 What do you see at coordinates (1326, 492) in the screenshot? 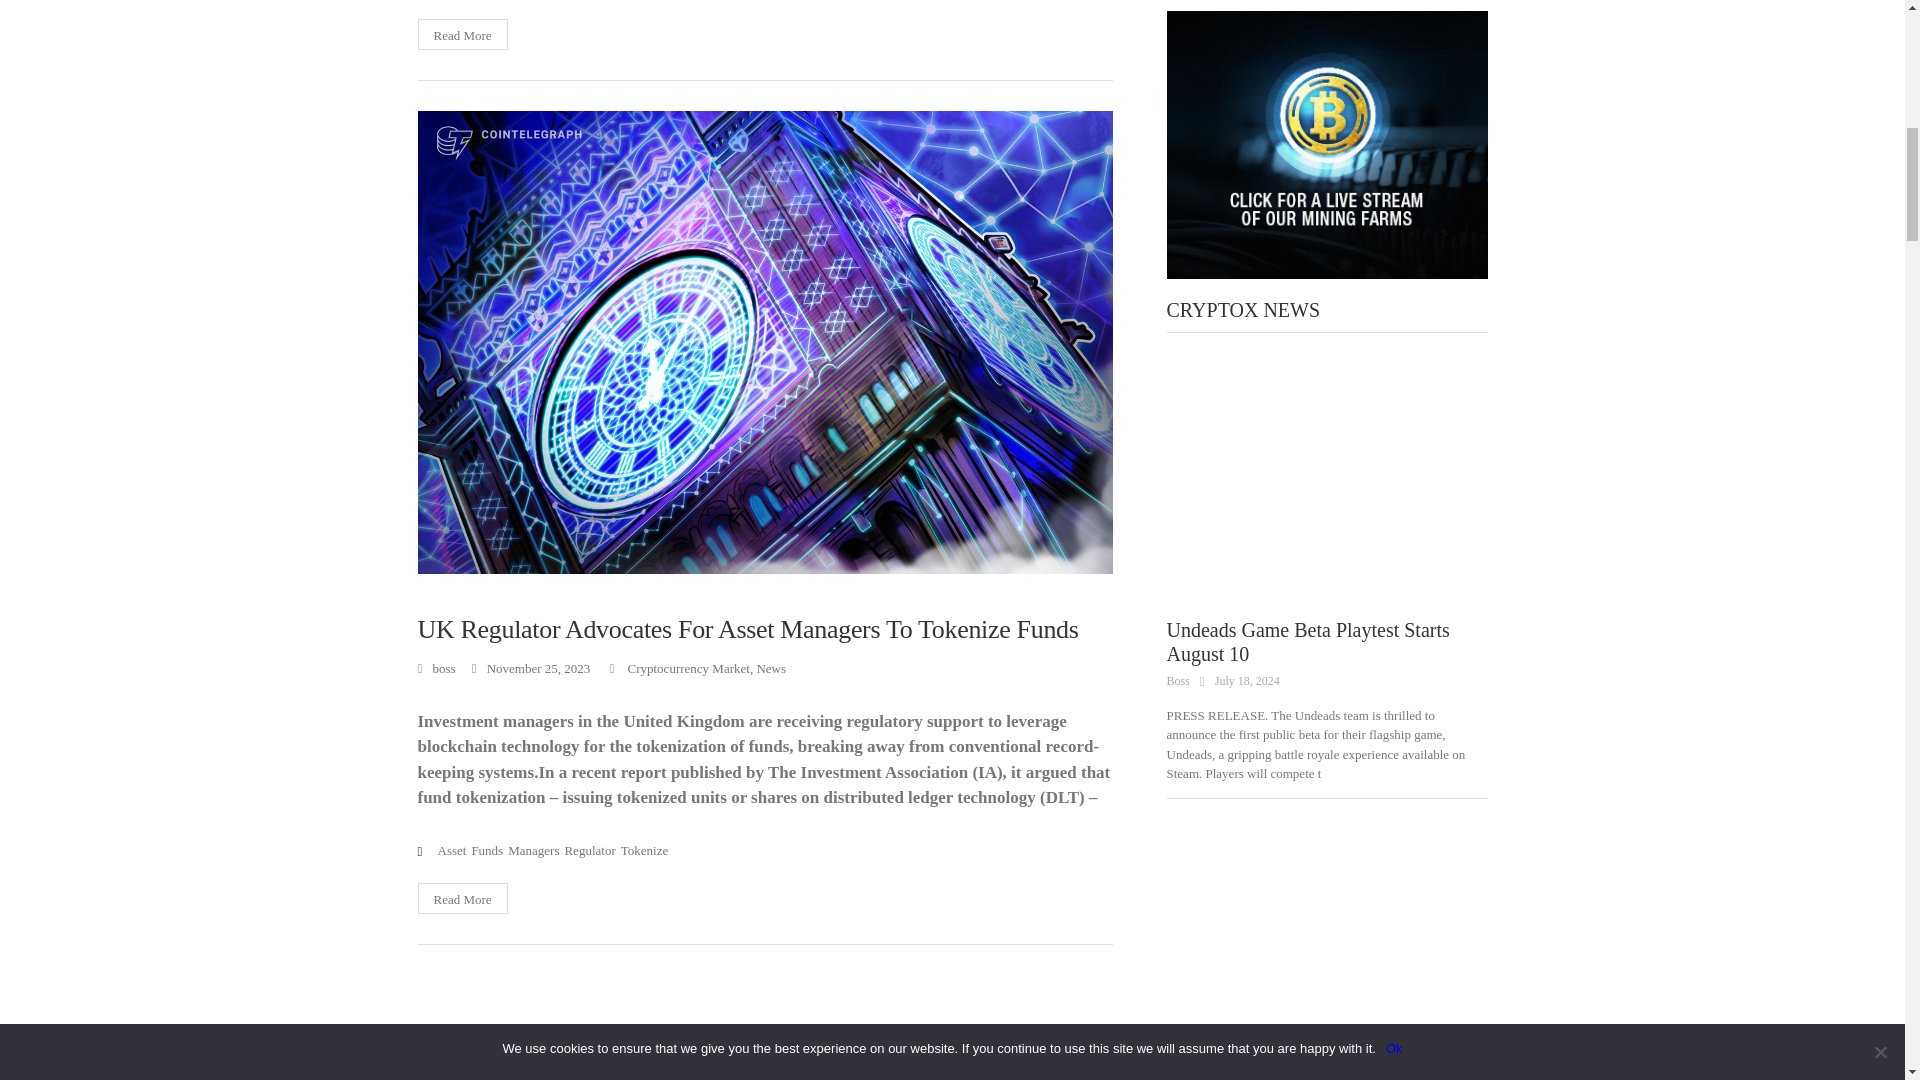
I see `Undeads Game Beta Playtest Starts August 10` at bounding box center [1326, 492].